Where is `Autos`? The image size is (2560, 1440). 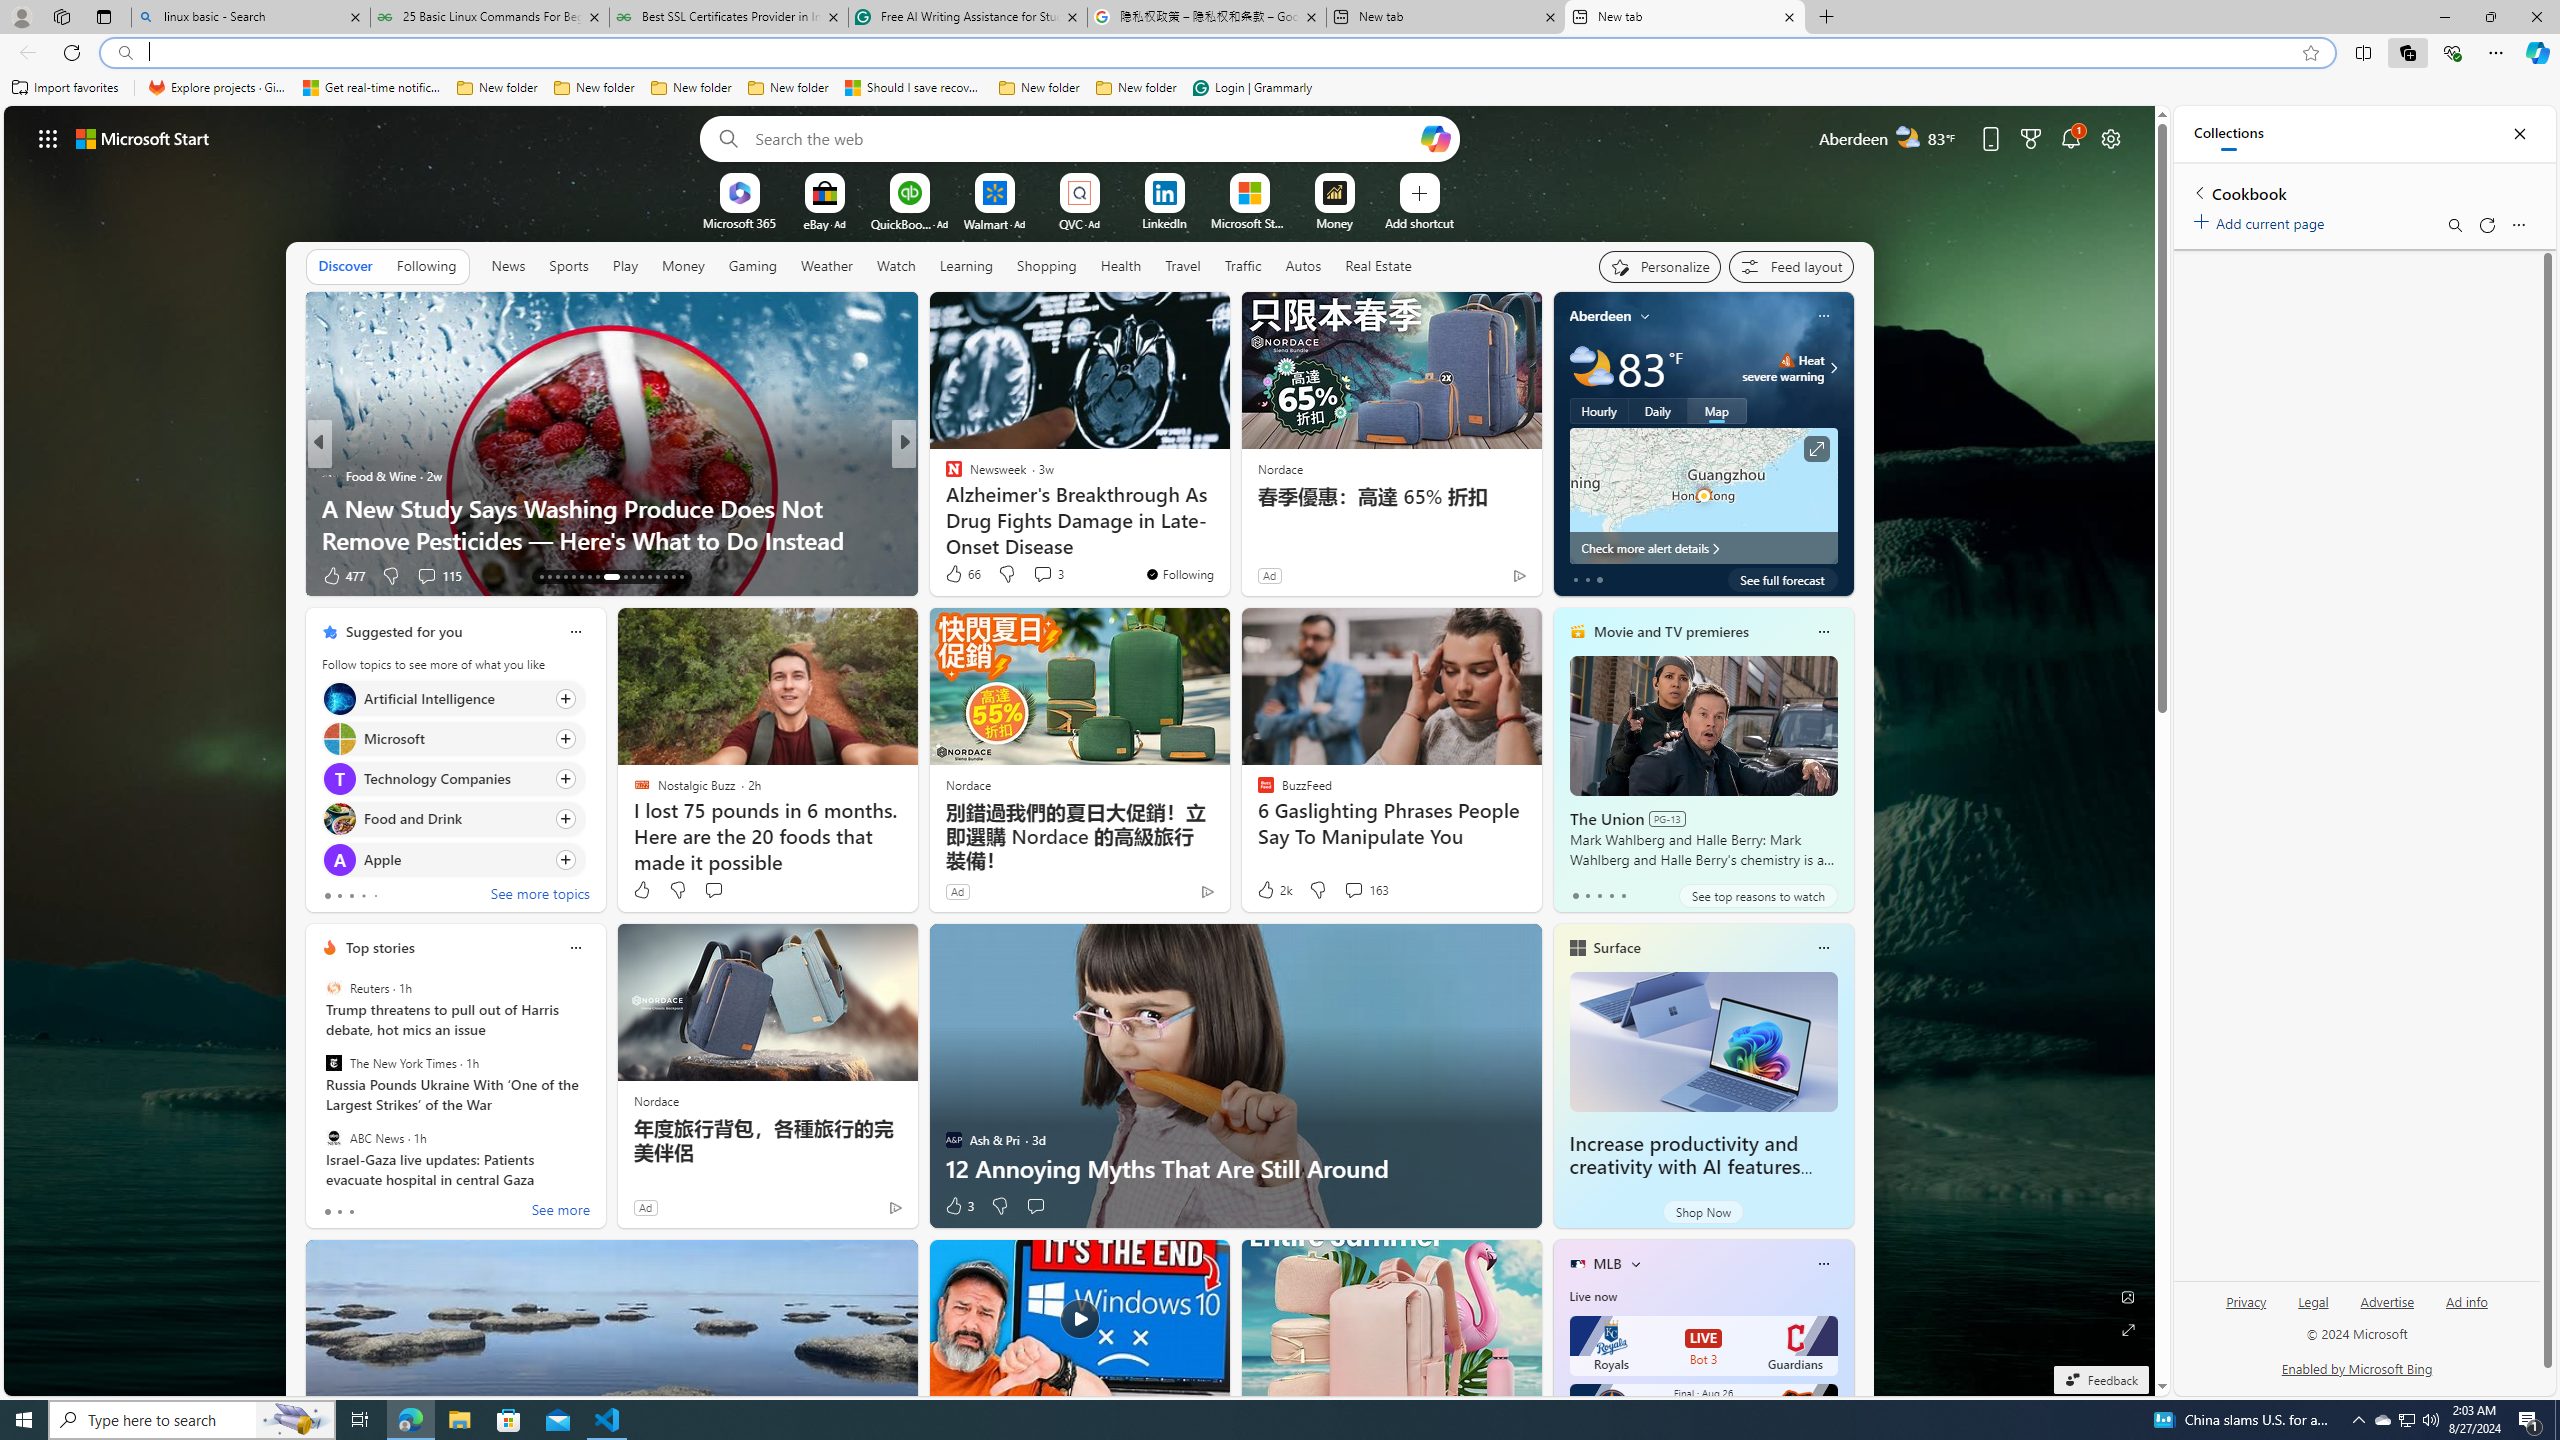
Autos is located at coordinates (1302, 265).